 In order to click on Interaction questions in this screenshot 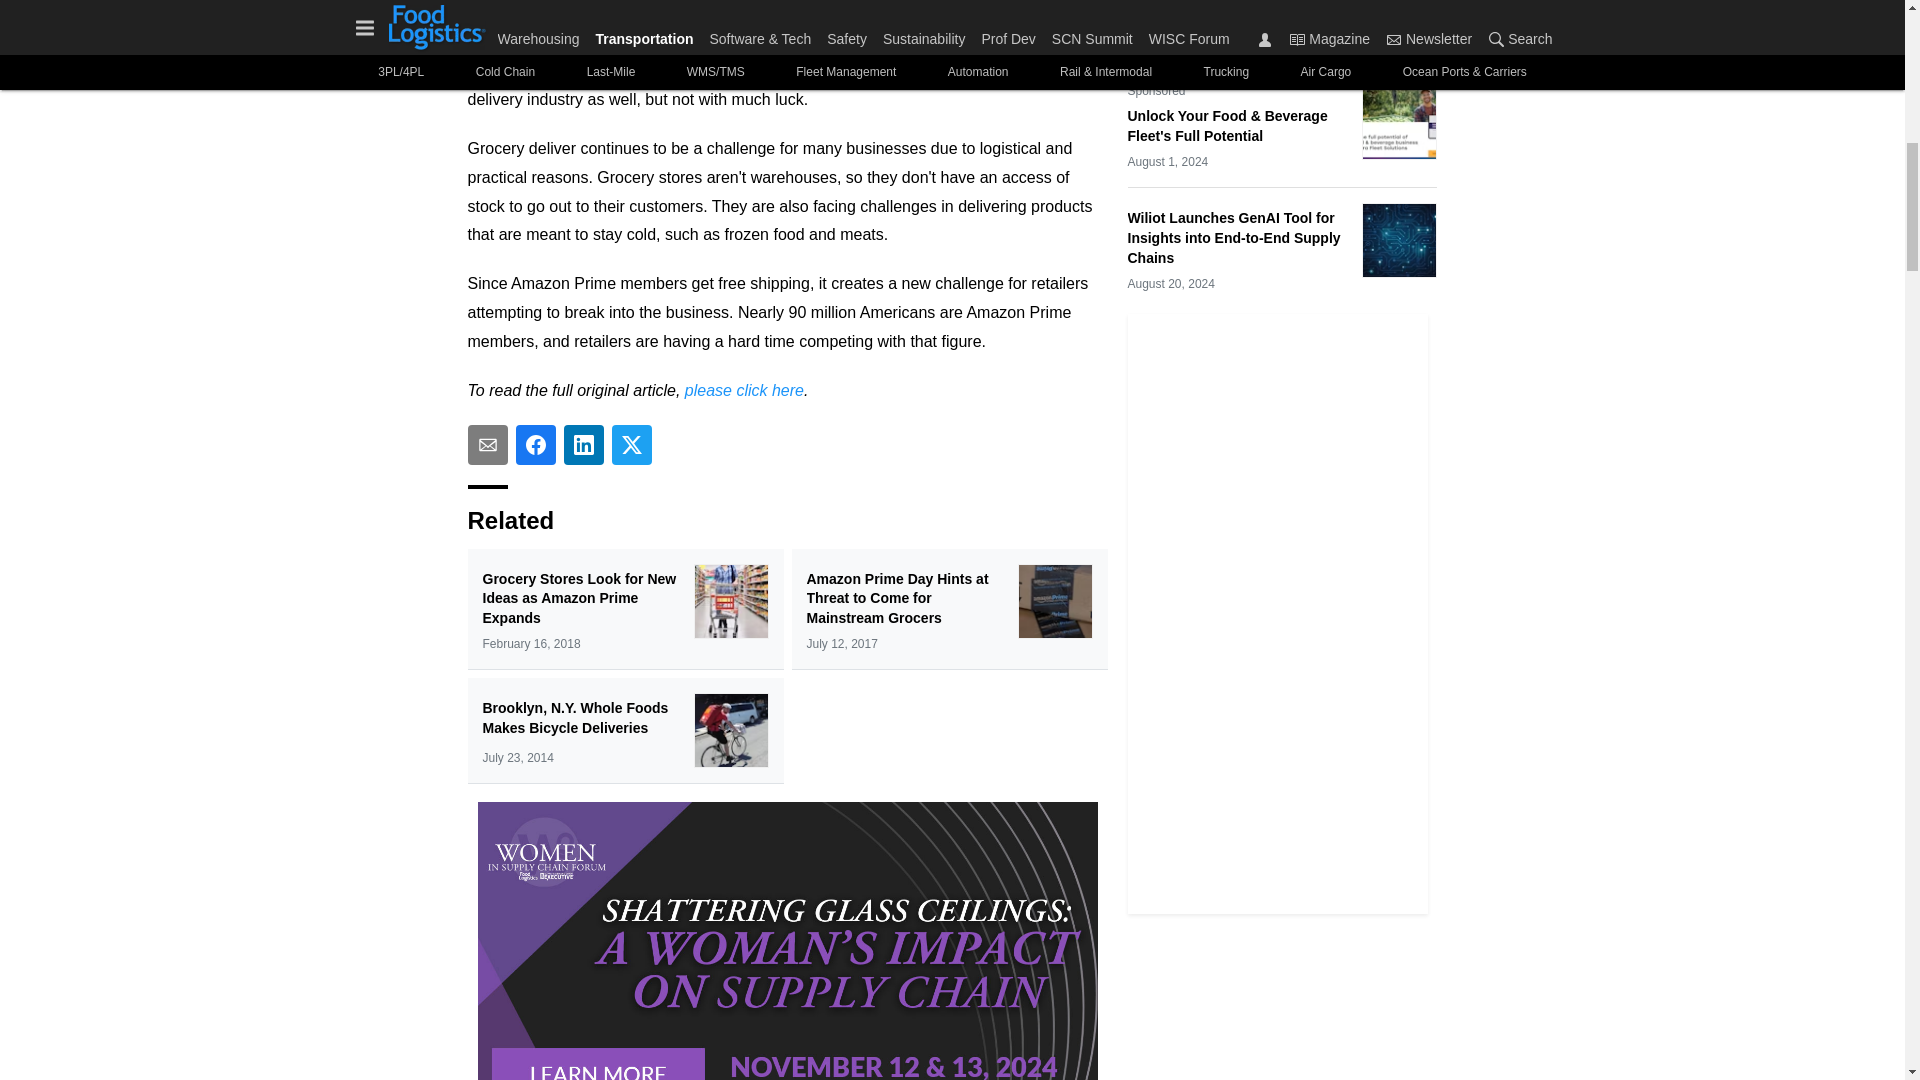, I will do `click(788, 936)`.